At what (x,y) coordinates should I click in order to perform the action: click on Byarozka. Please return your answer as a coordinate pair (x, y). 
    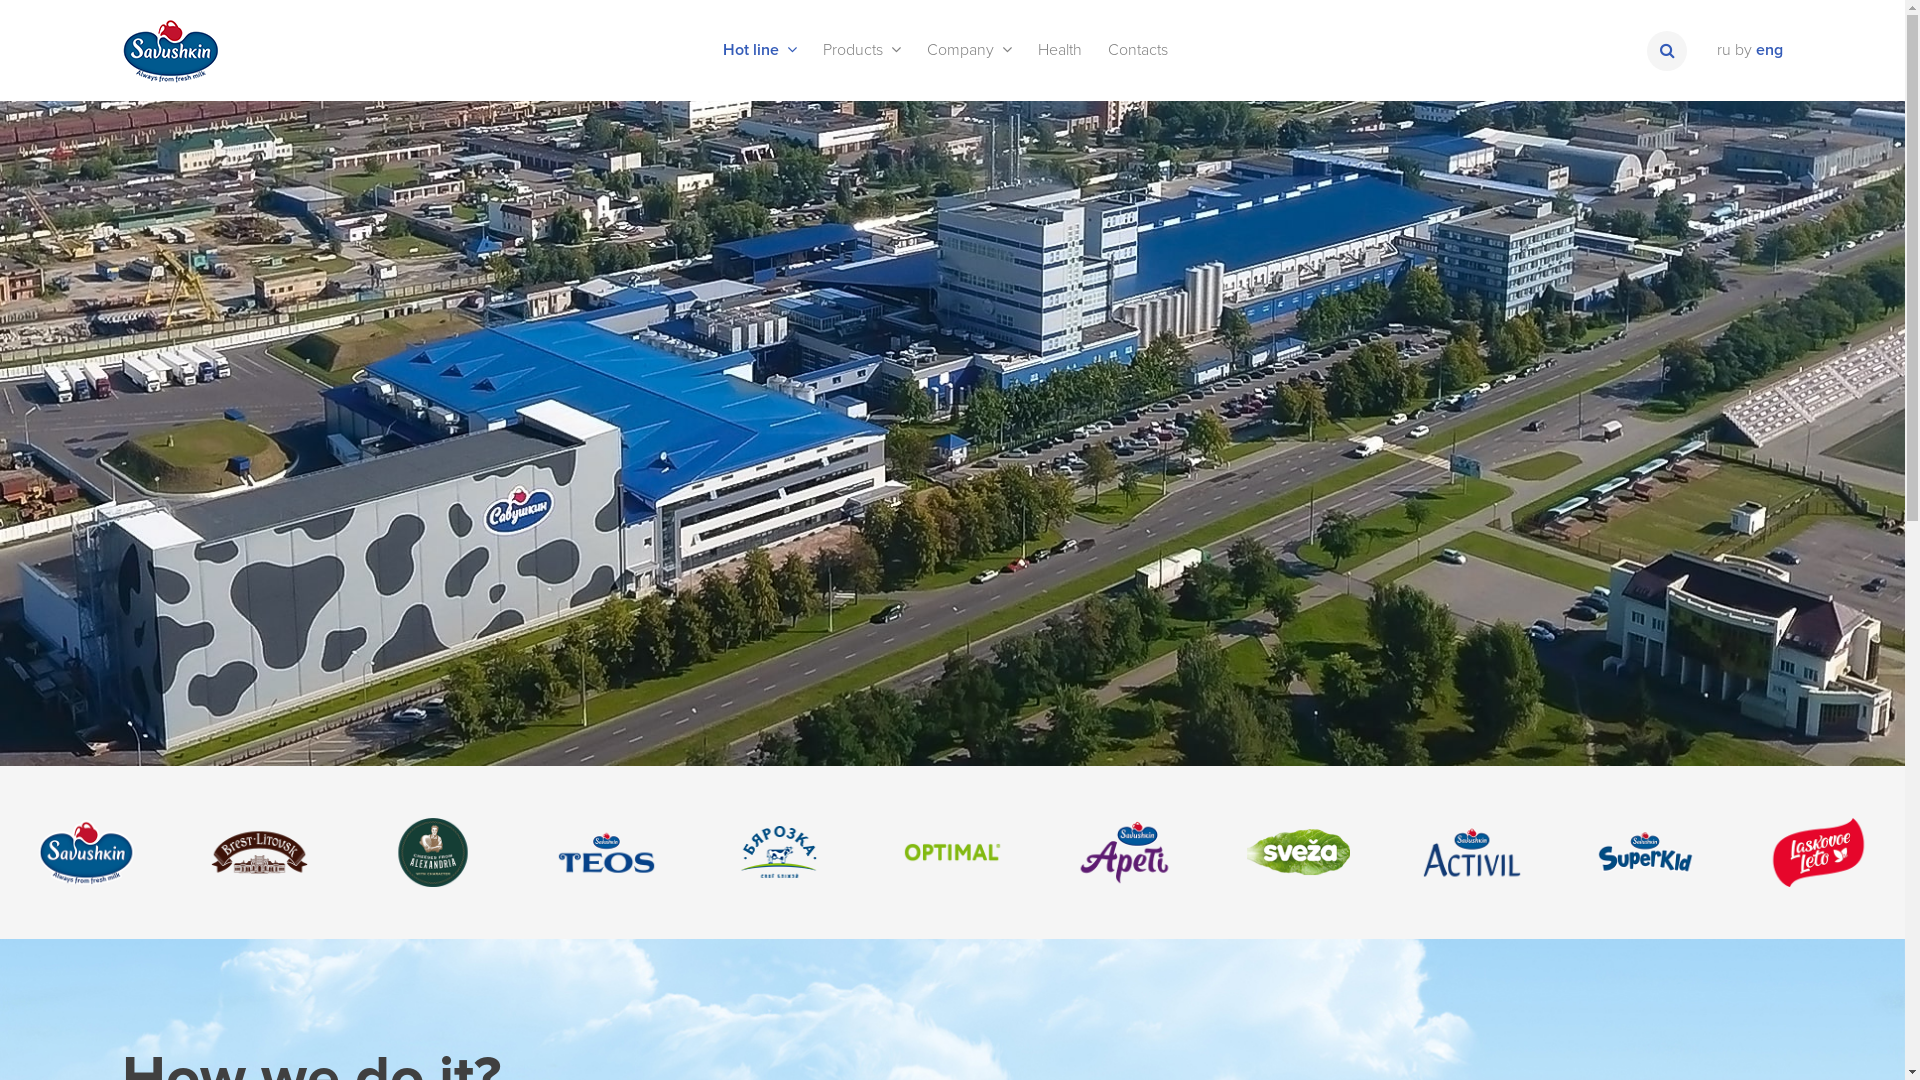
    Looking at the image, I should click on (780, 852).